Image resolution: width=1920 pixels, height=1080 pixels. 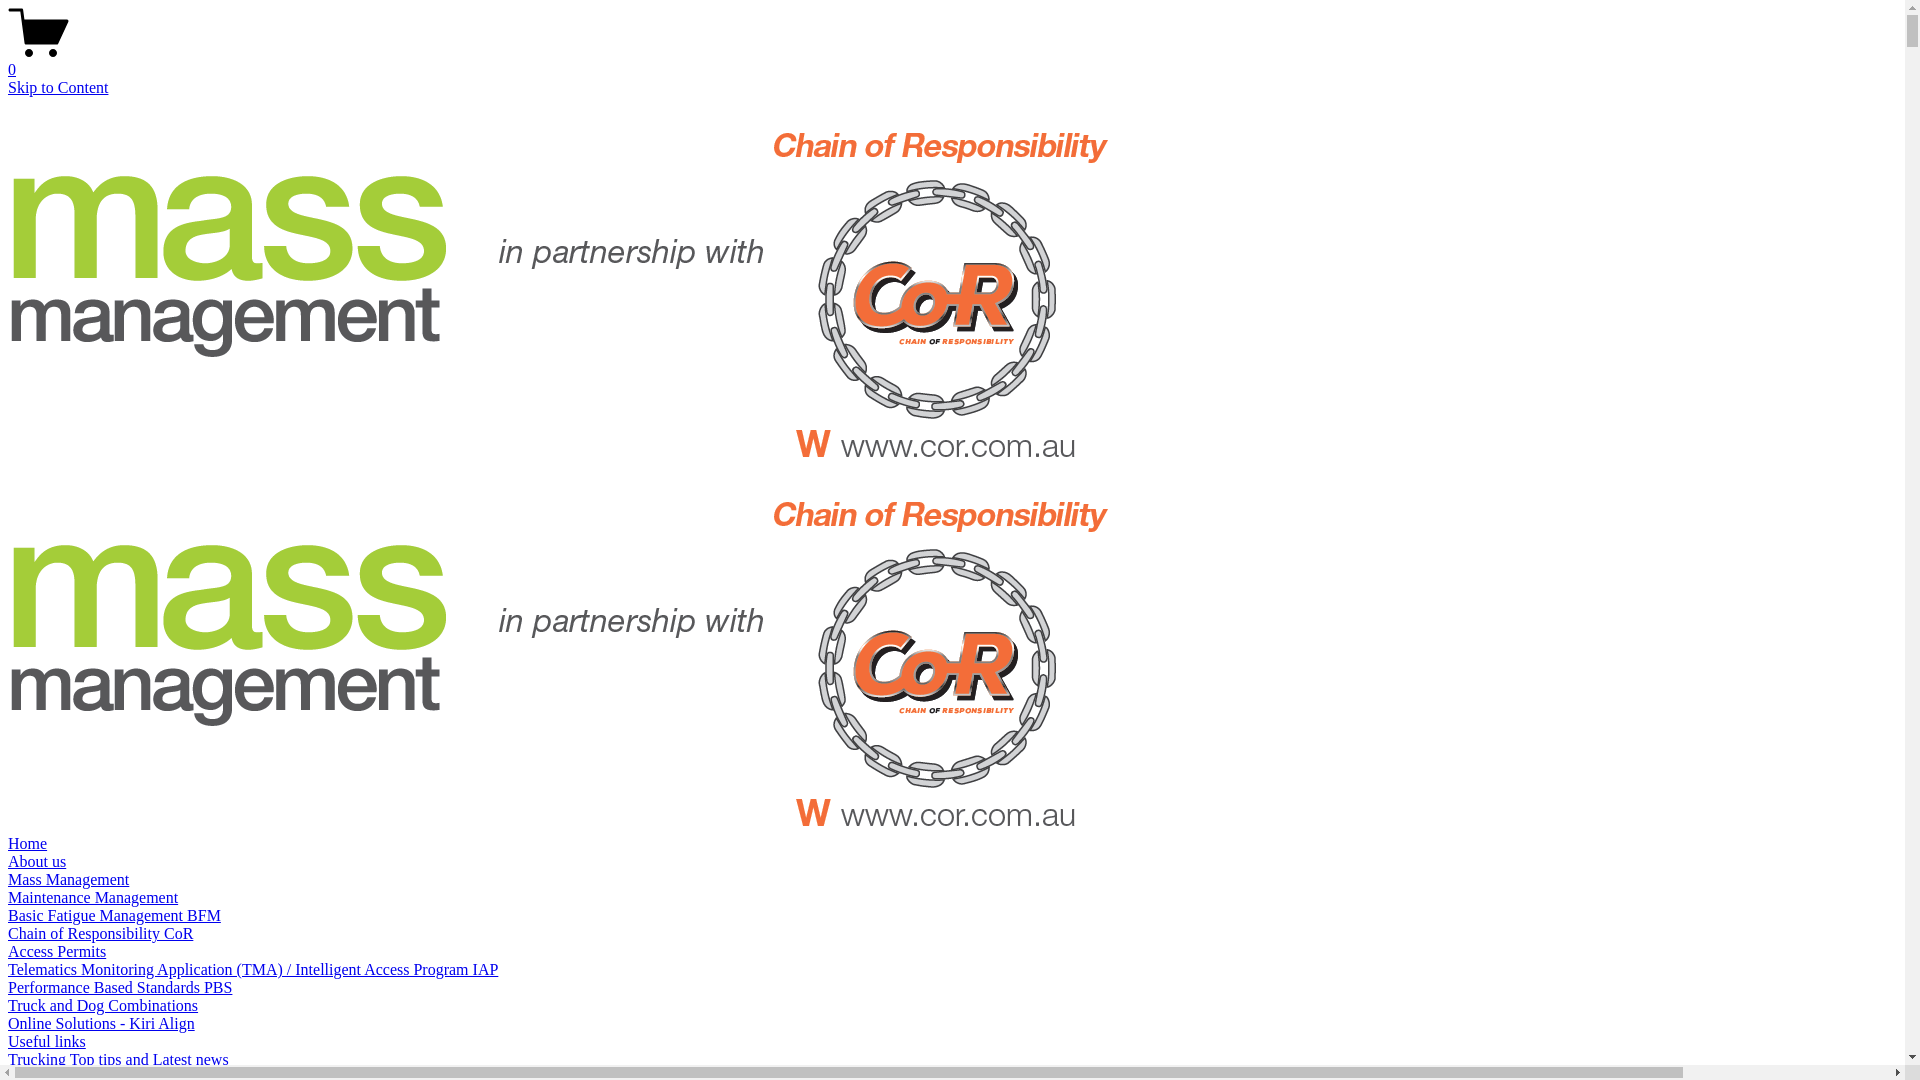 I want to click on Skip to Content, so click(x=58, y=88).